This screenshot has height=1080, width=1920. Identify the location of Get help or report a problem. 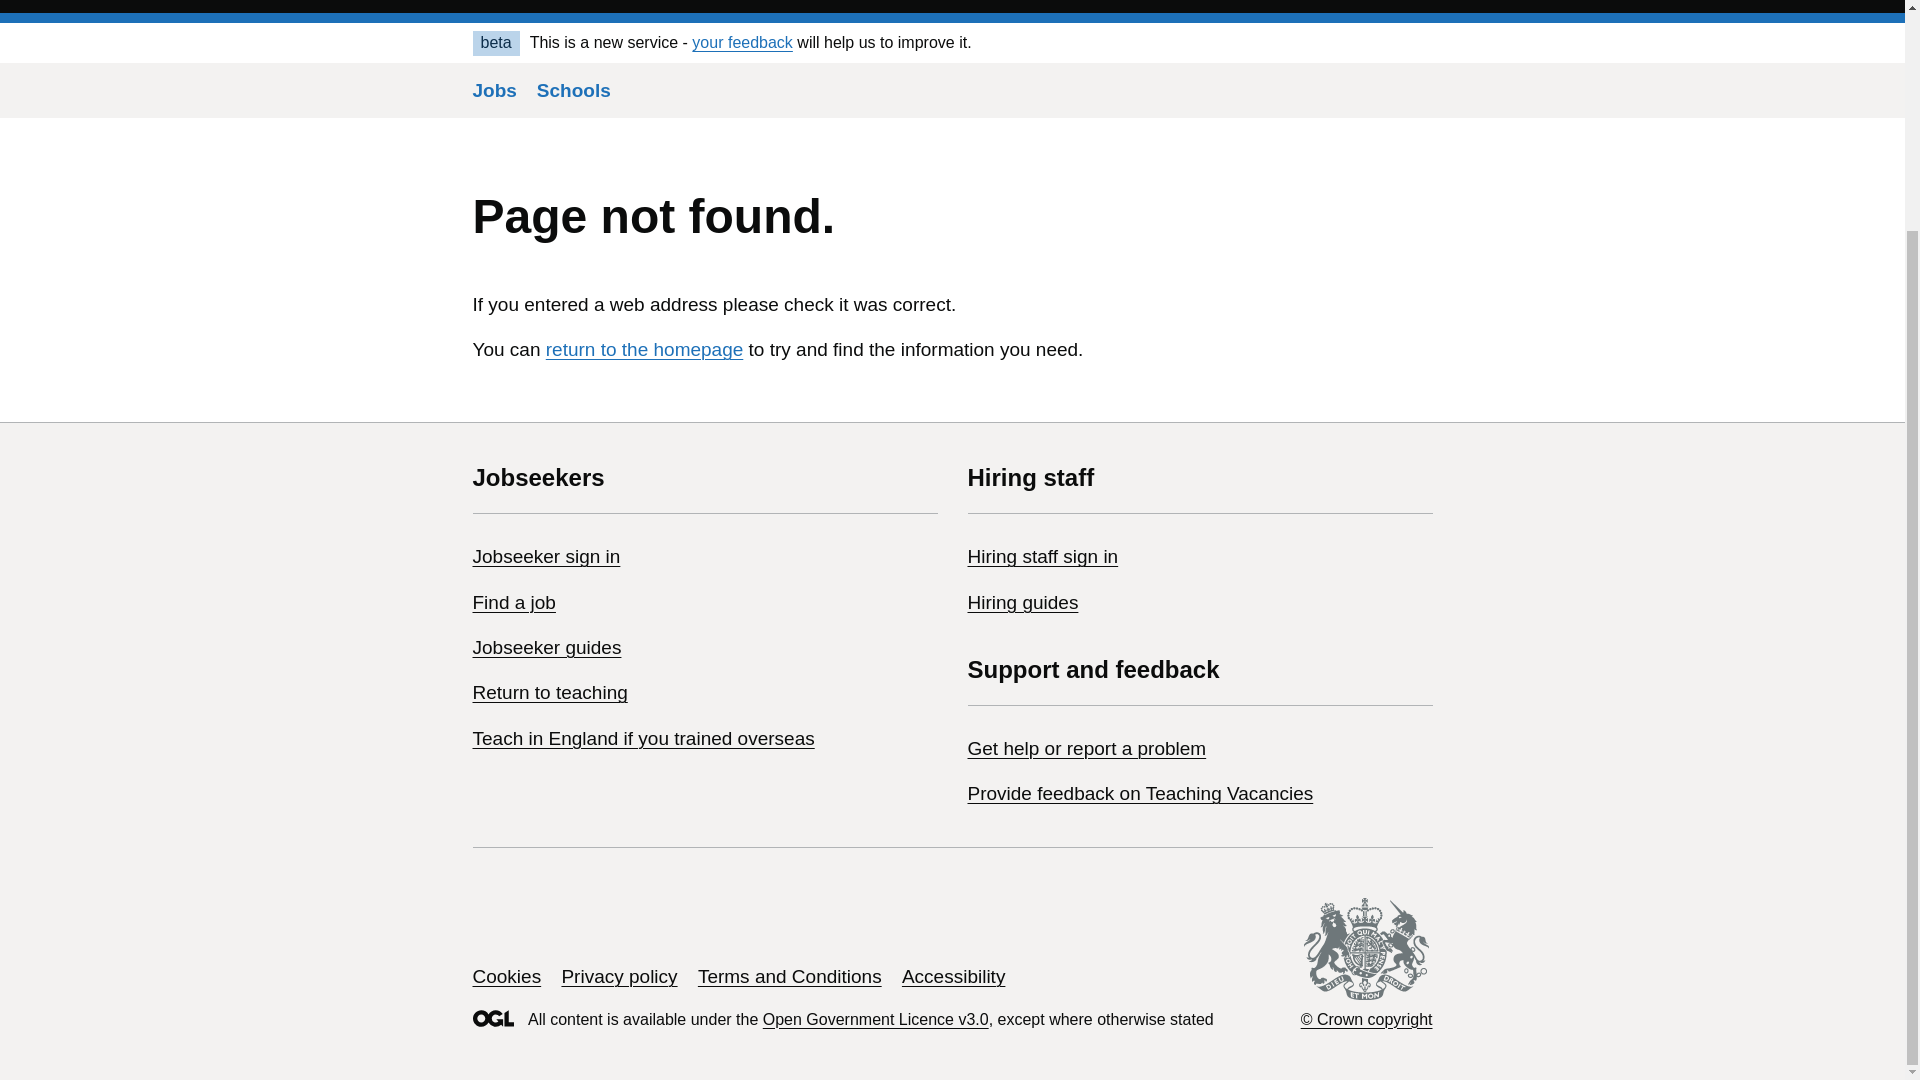
(1087, 748).